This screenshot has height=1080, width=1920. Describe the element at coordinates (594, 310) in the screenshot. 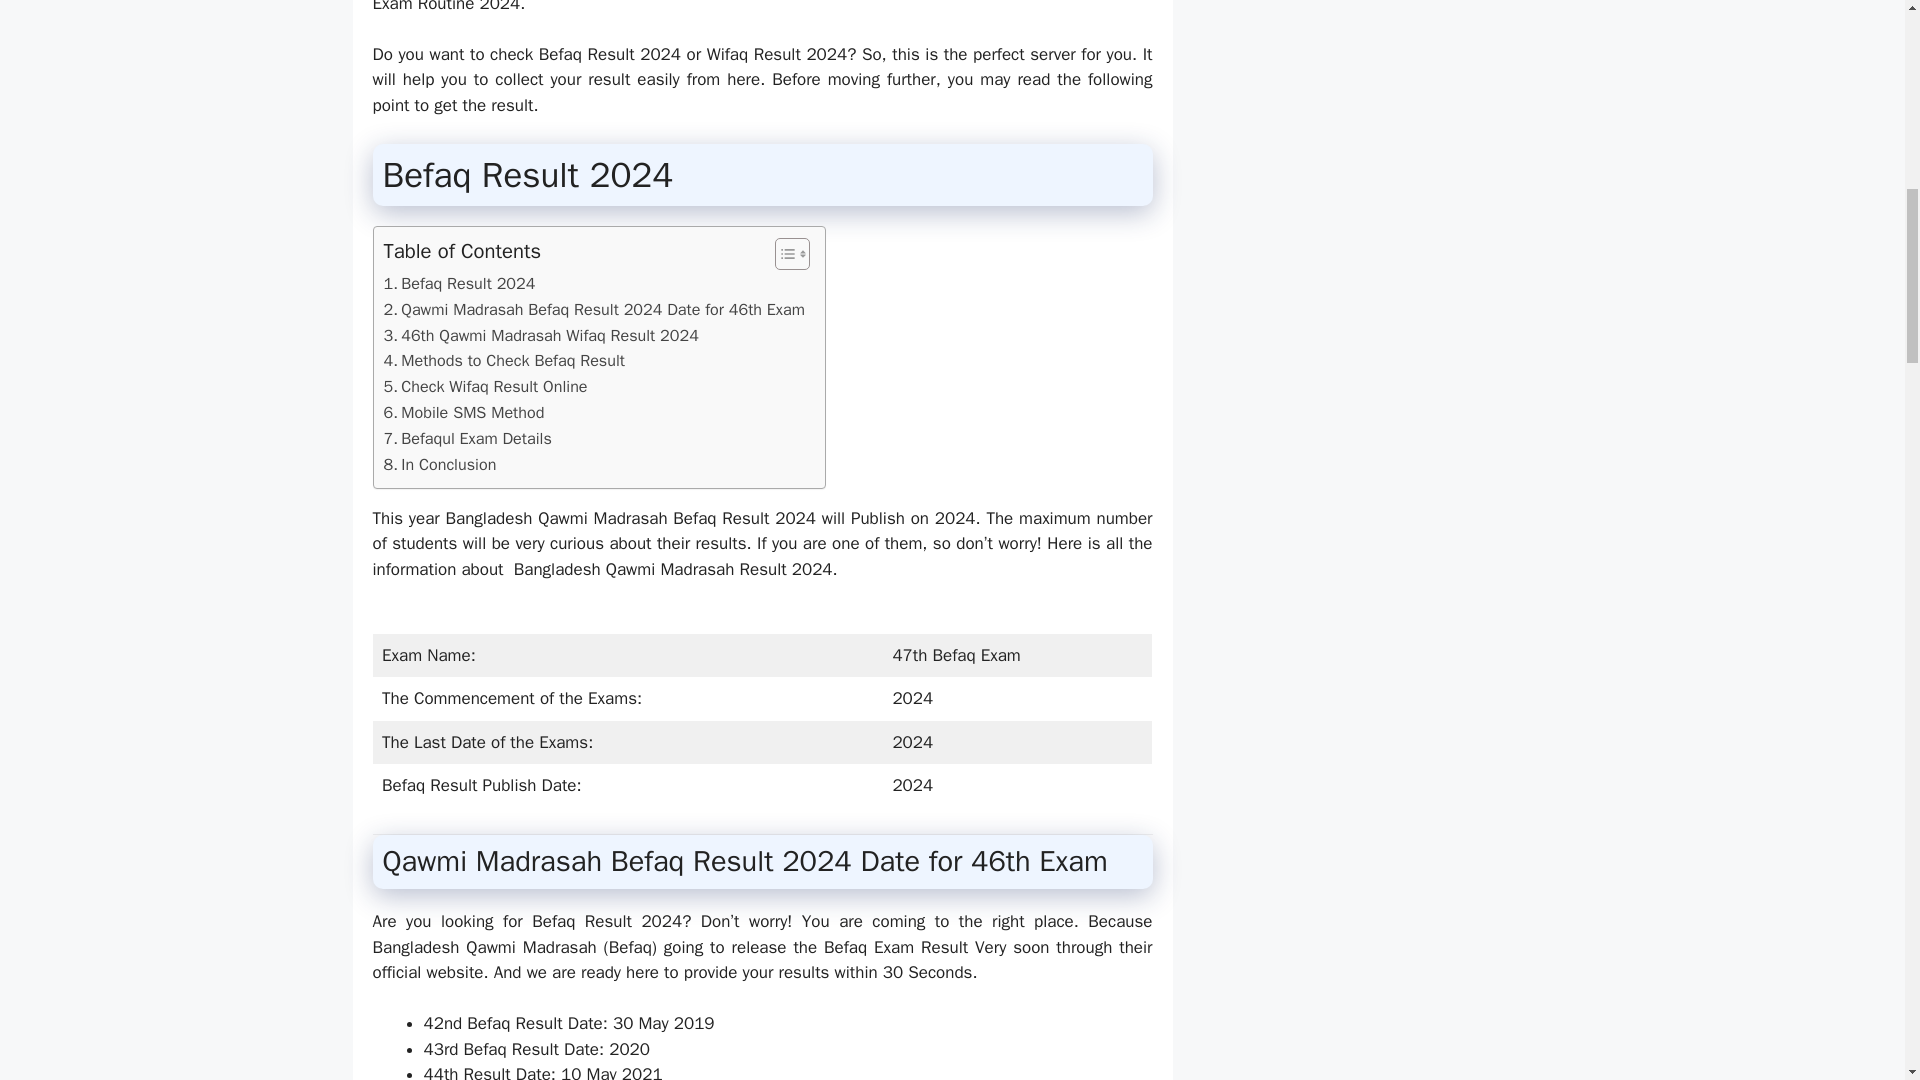

I see `Qawmi Madrasah Befaq Result 2024 Date for 46th Exam` at that location.